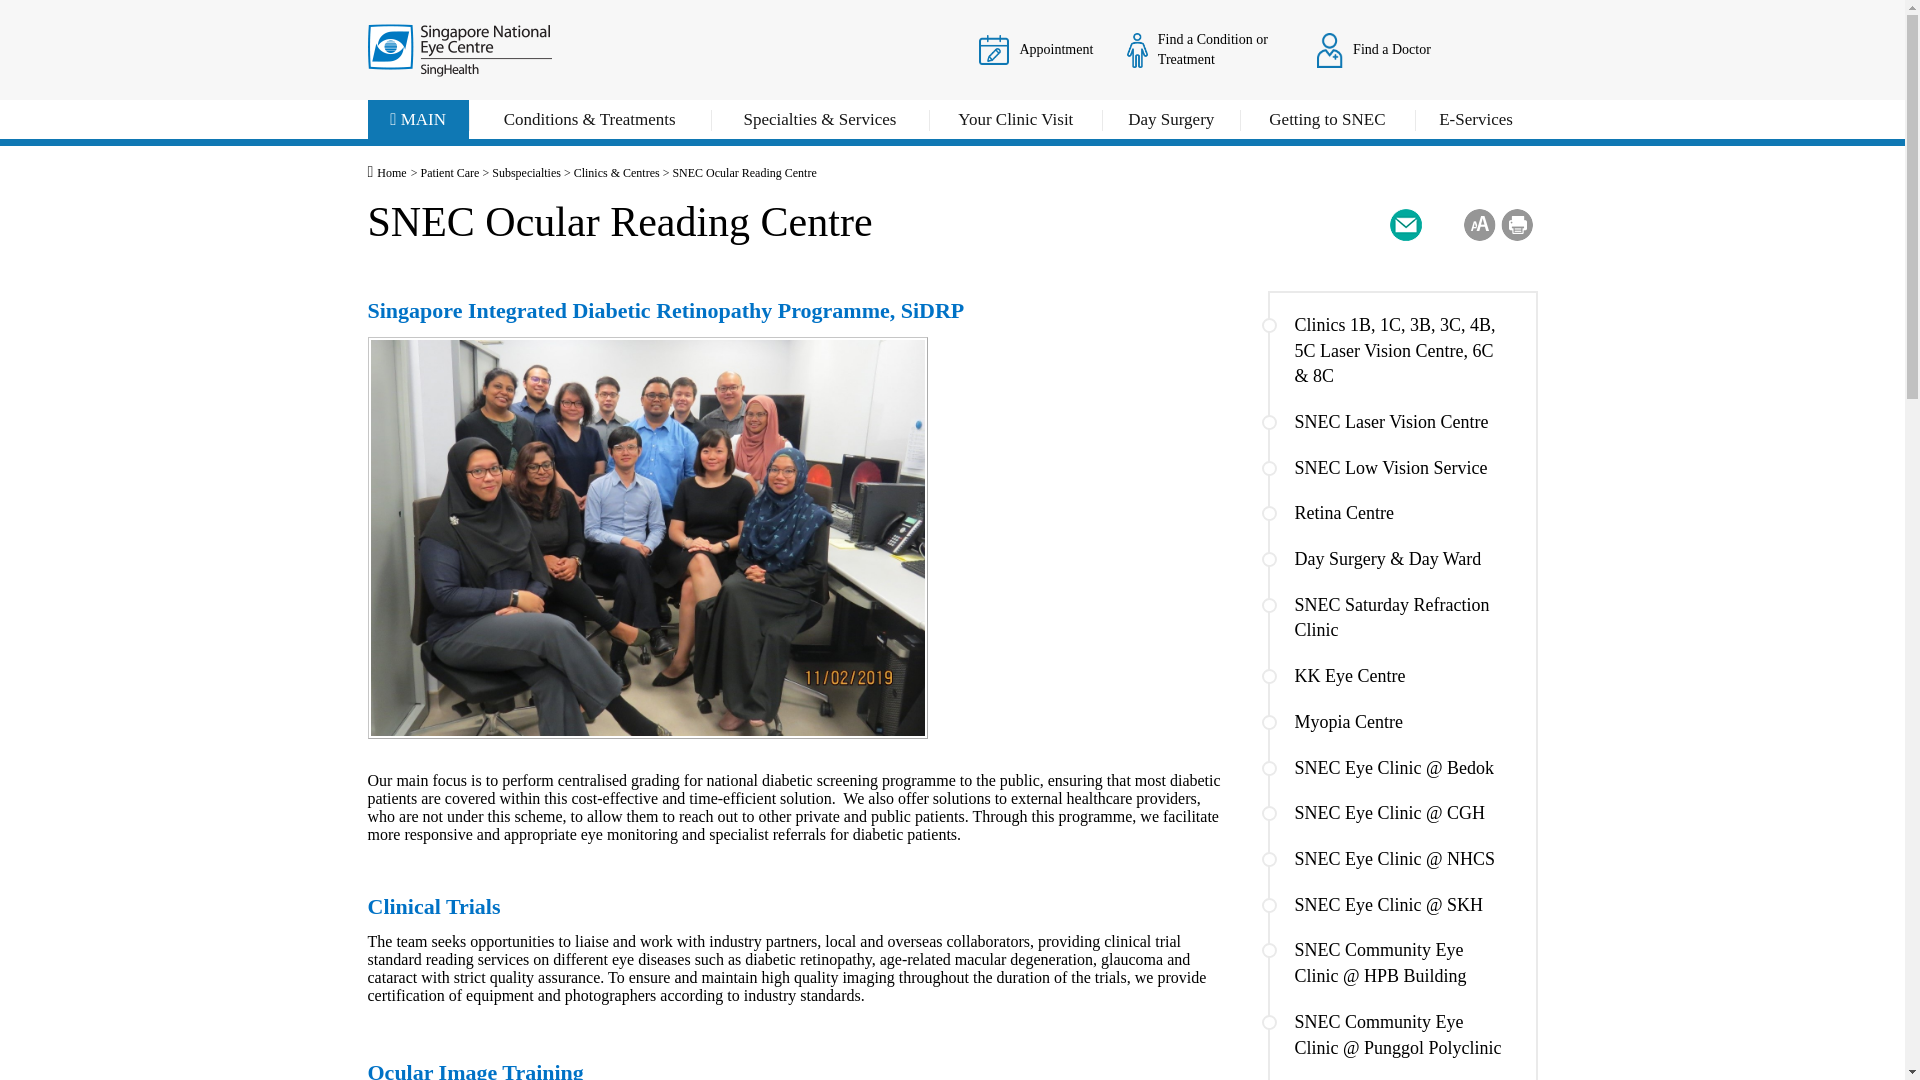 Image resolution: width=1920 pixels, height=1080 pixels. What do you see at coordinates (1204, 49) in the screenshot?
I see `Find a Condition or Treatment` at bounding box center [1204, 49].